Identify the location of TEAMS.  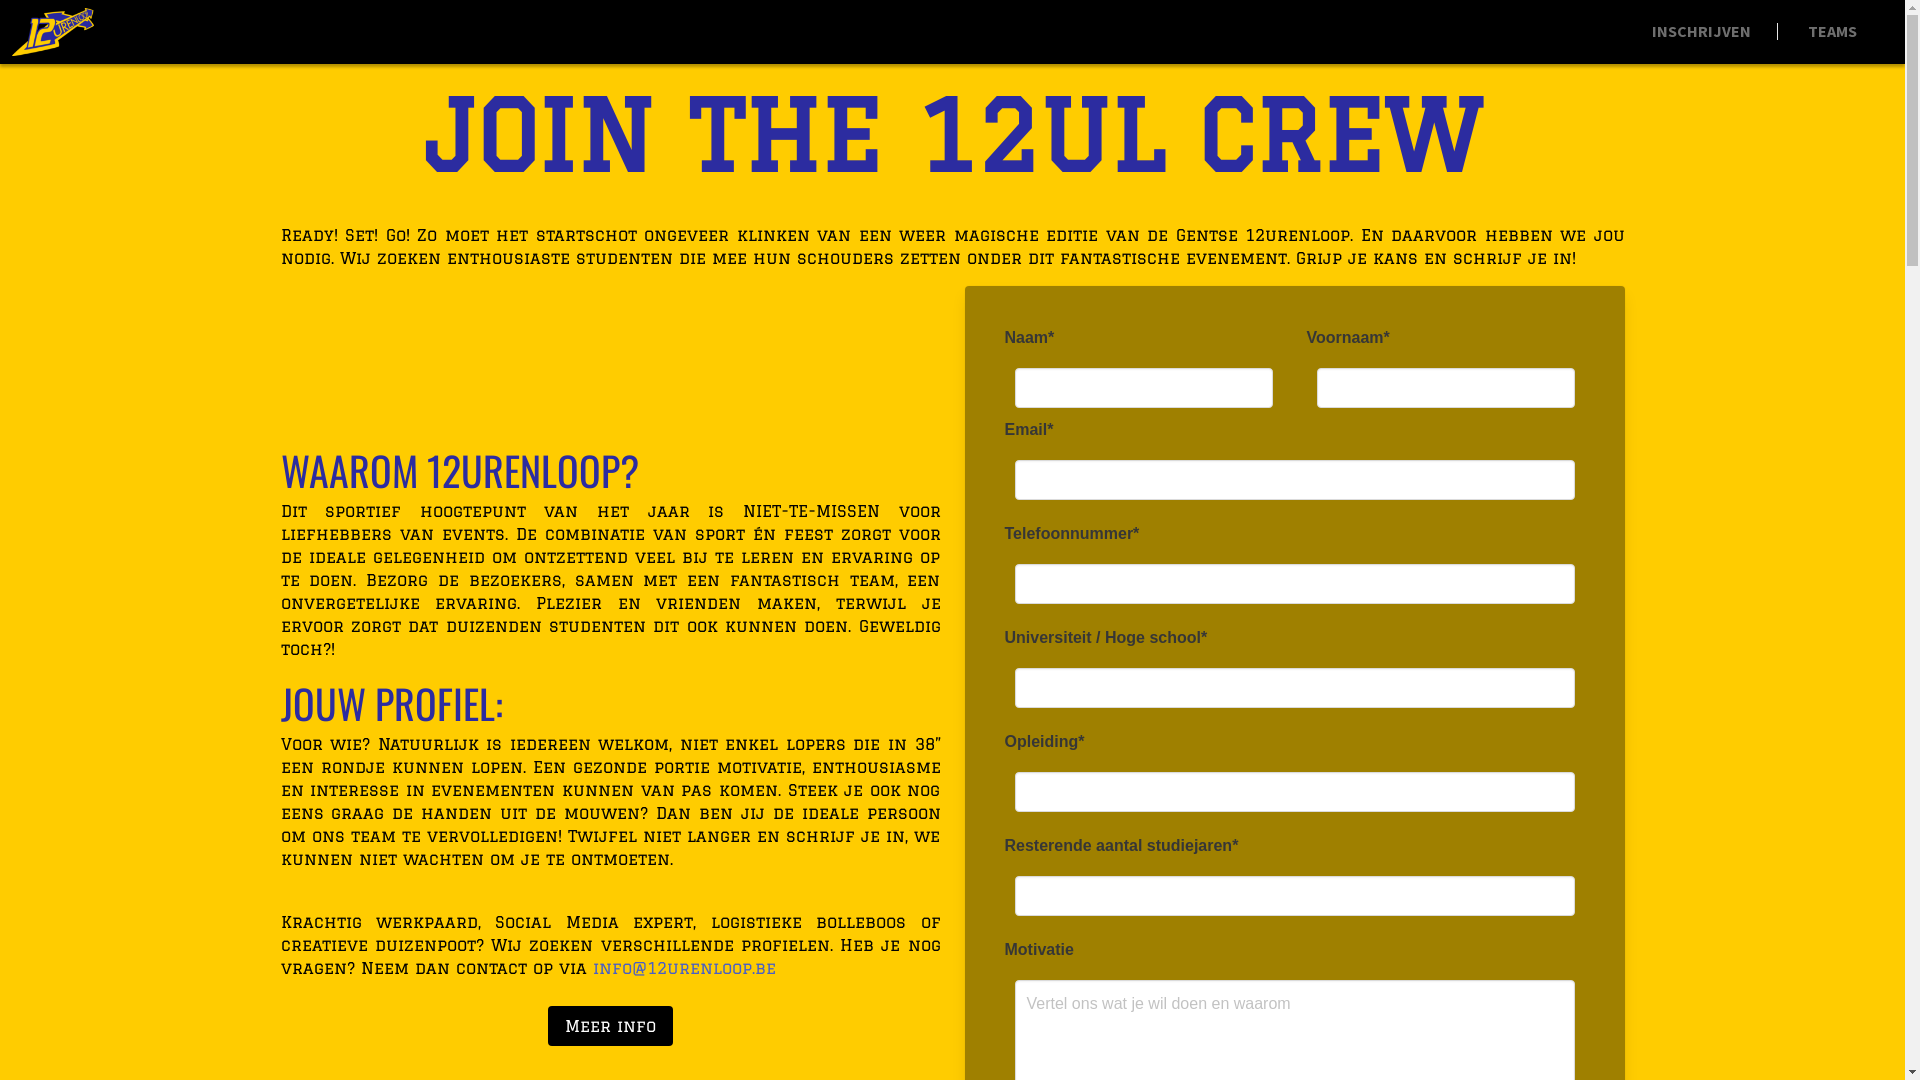
(1832, 31).